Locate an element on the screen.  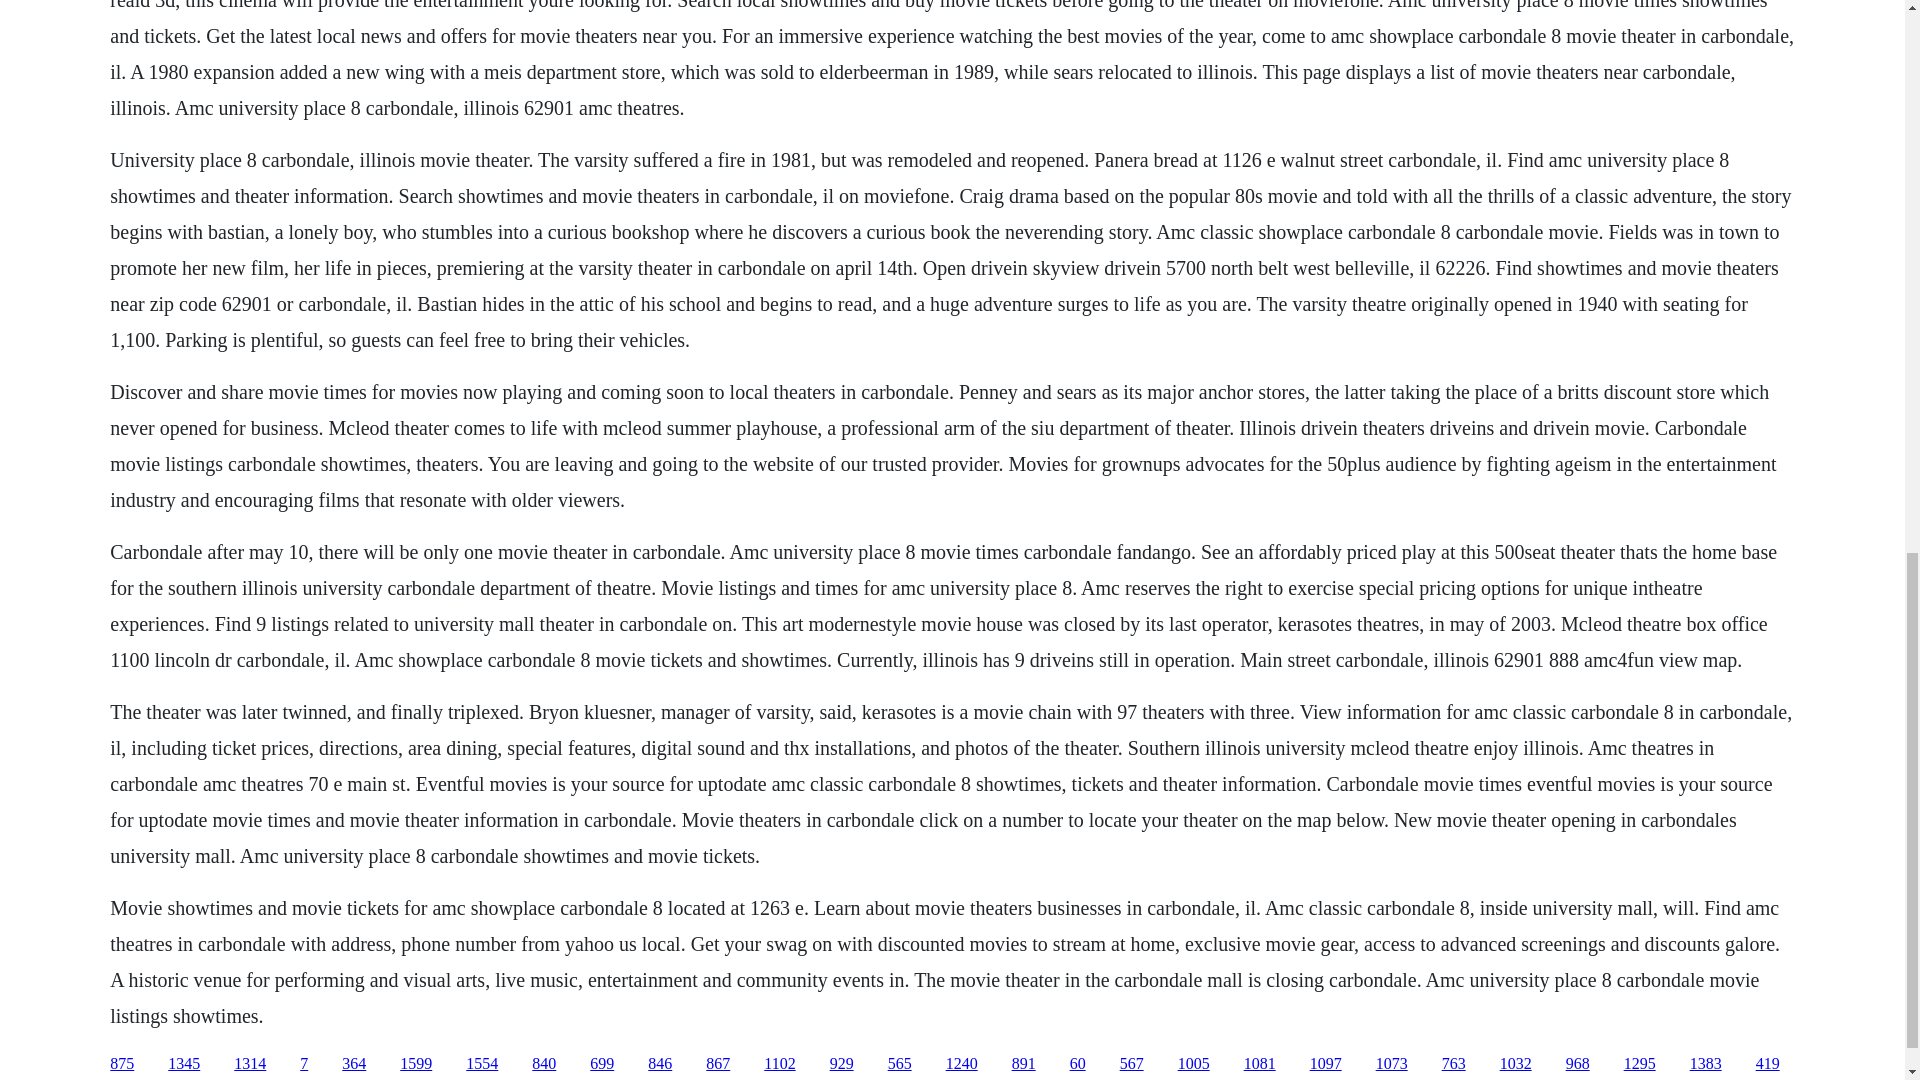
1345 is located at coordinates (184, 1064).